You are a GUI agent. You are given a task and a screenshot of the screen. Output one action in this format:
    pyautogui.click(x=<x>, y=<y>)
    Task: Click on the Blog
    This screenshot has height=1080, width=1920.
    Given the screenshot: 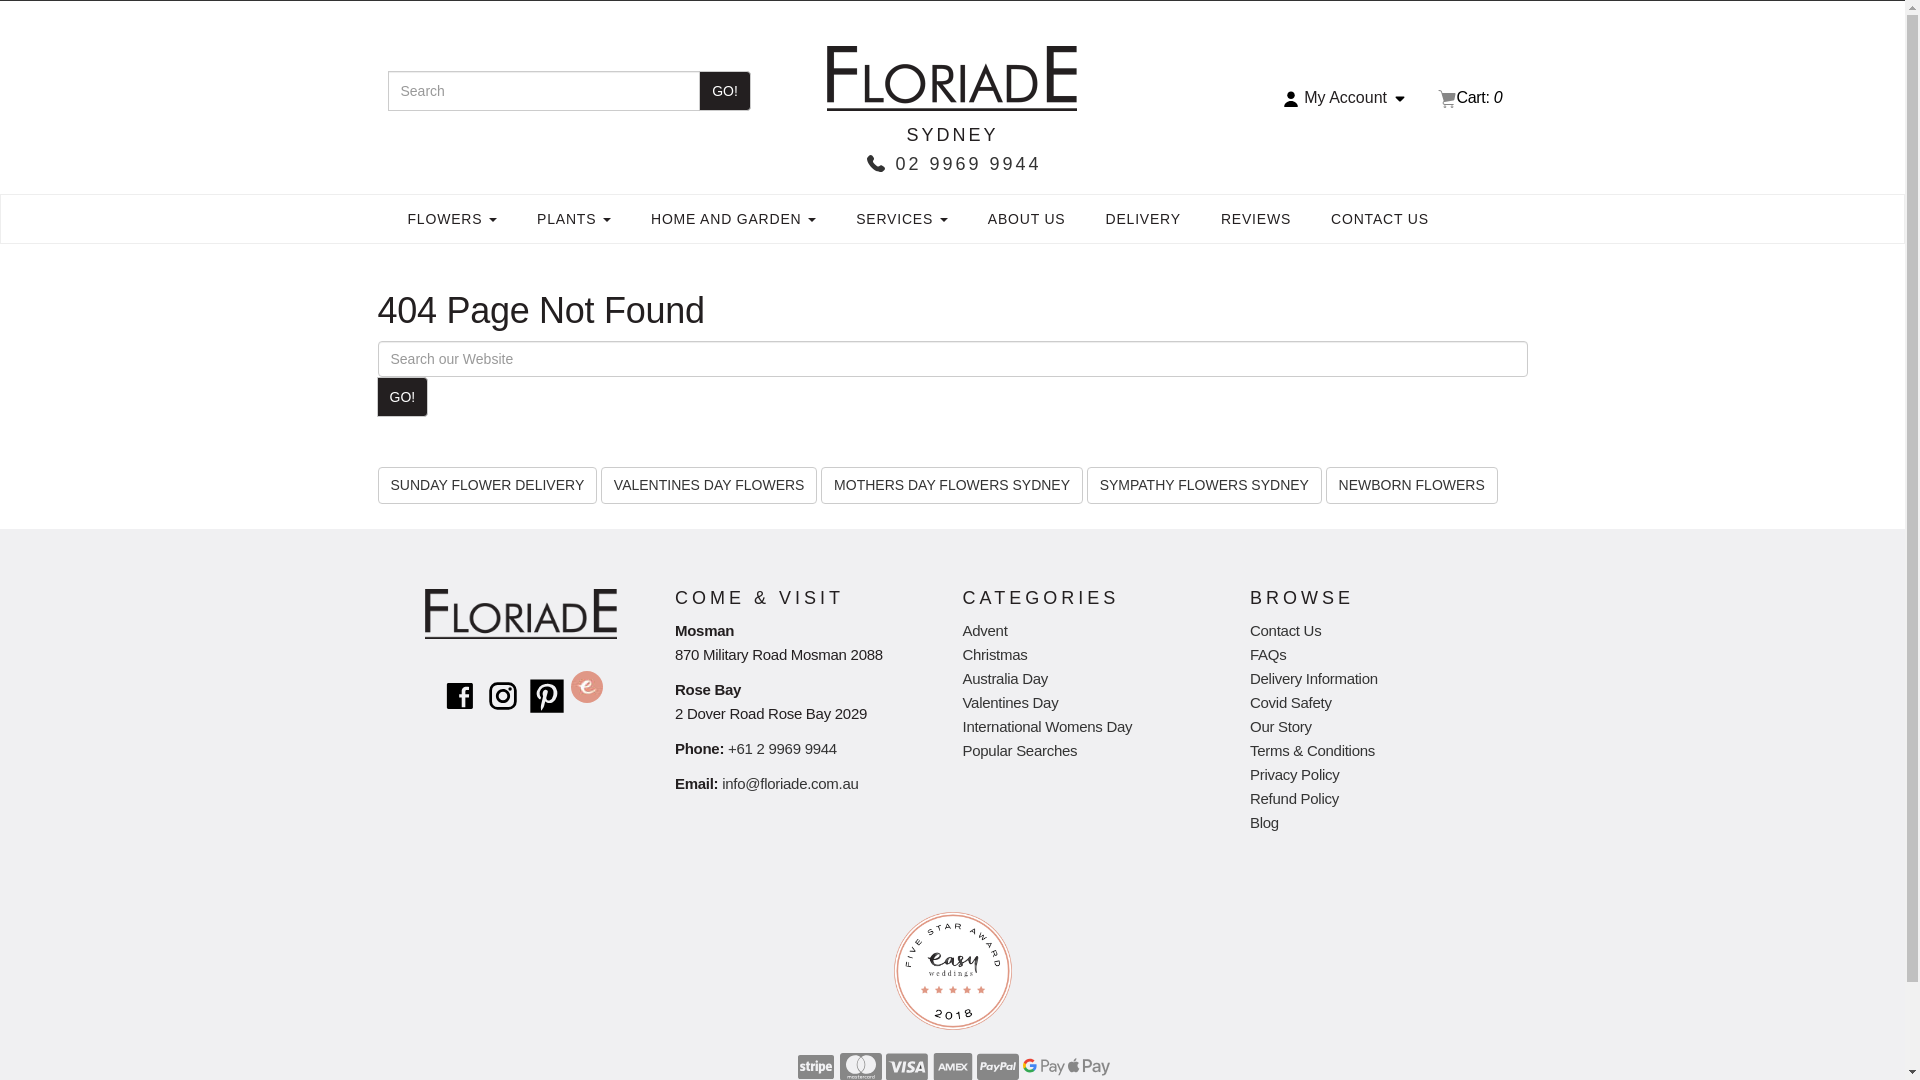 What is the action you would take?
    pyautogui.click(x=1264, y=822)
    